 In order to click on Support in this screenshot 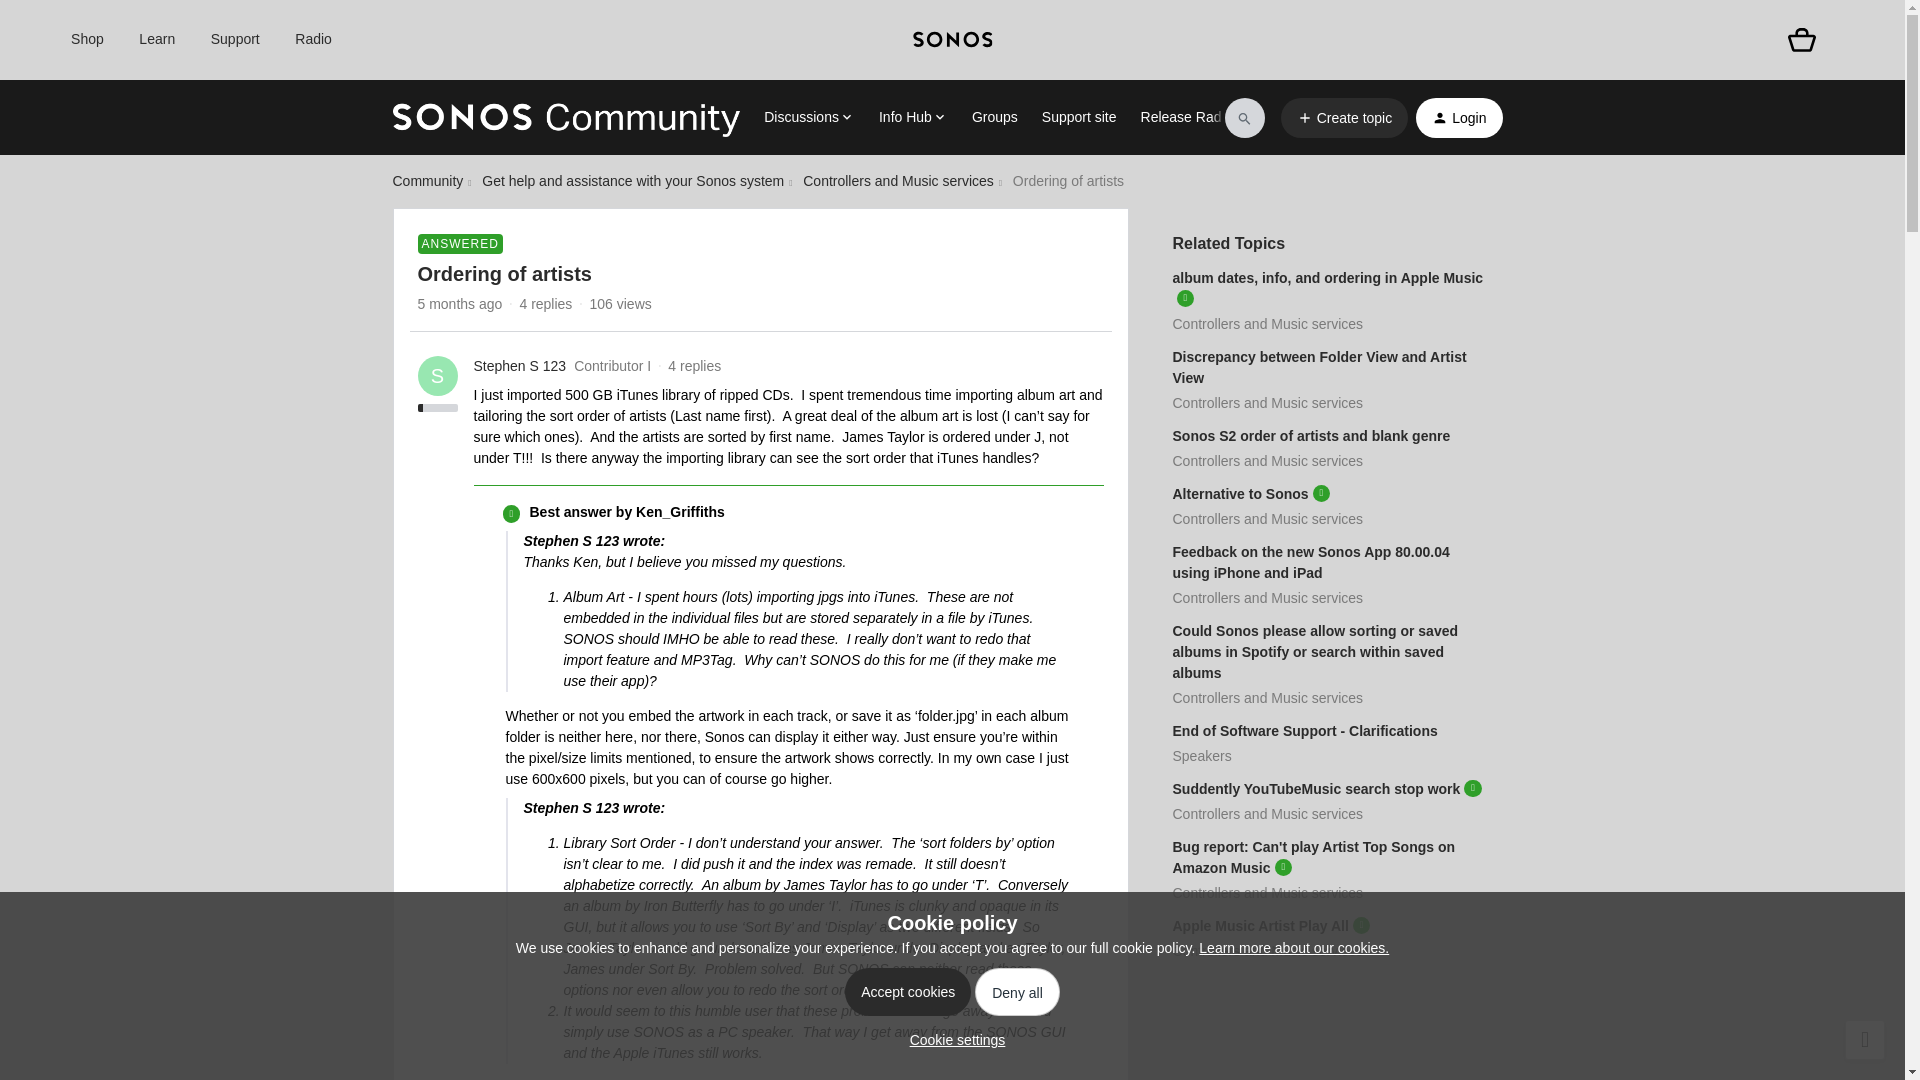, I will do `click(235, 40)`.